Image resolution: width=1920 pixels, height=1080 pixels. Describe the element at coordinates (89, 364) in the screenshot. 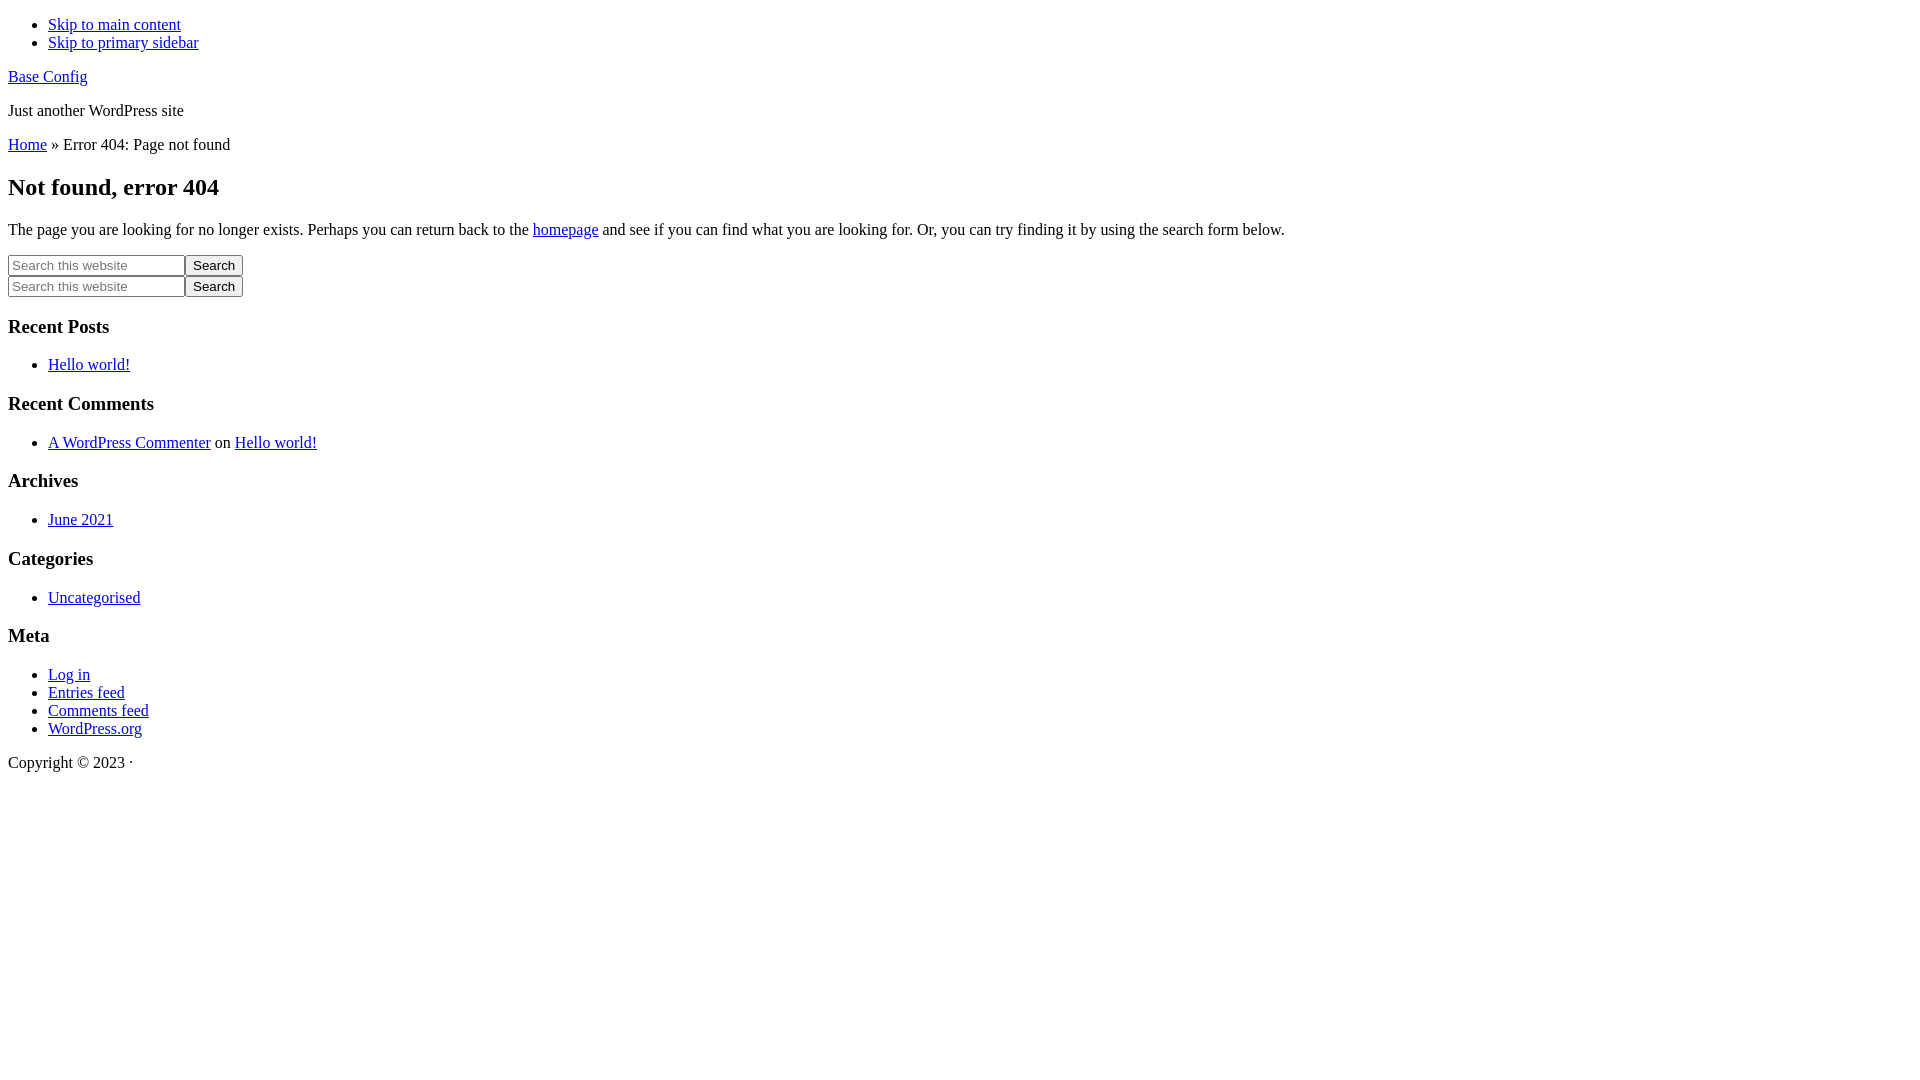

I see `Hello world!` at that location.